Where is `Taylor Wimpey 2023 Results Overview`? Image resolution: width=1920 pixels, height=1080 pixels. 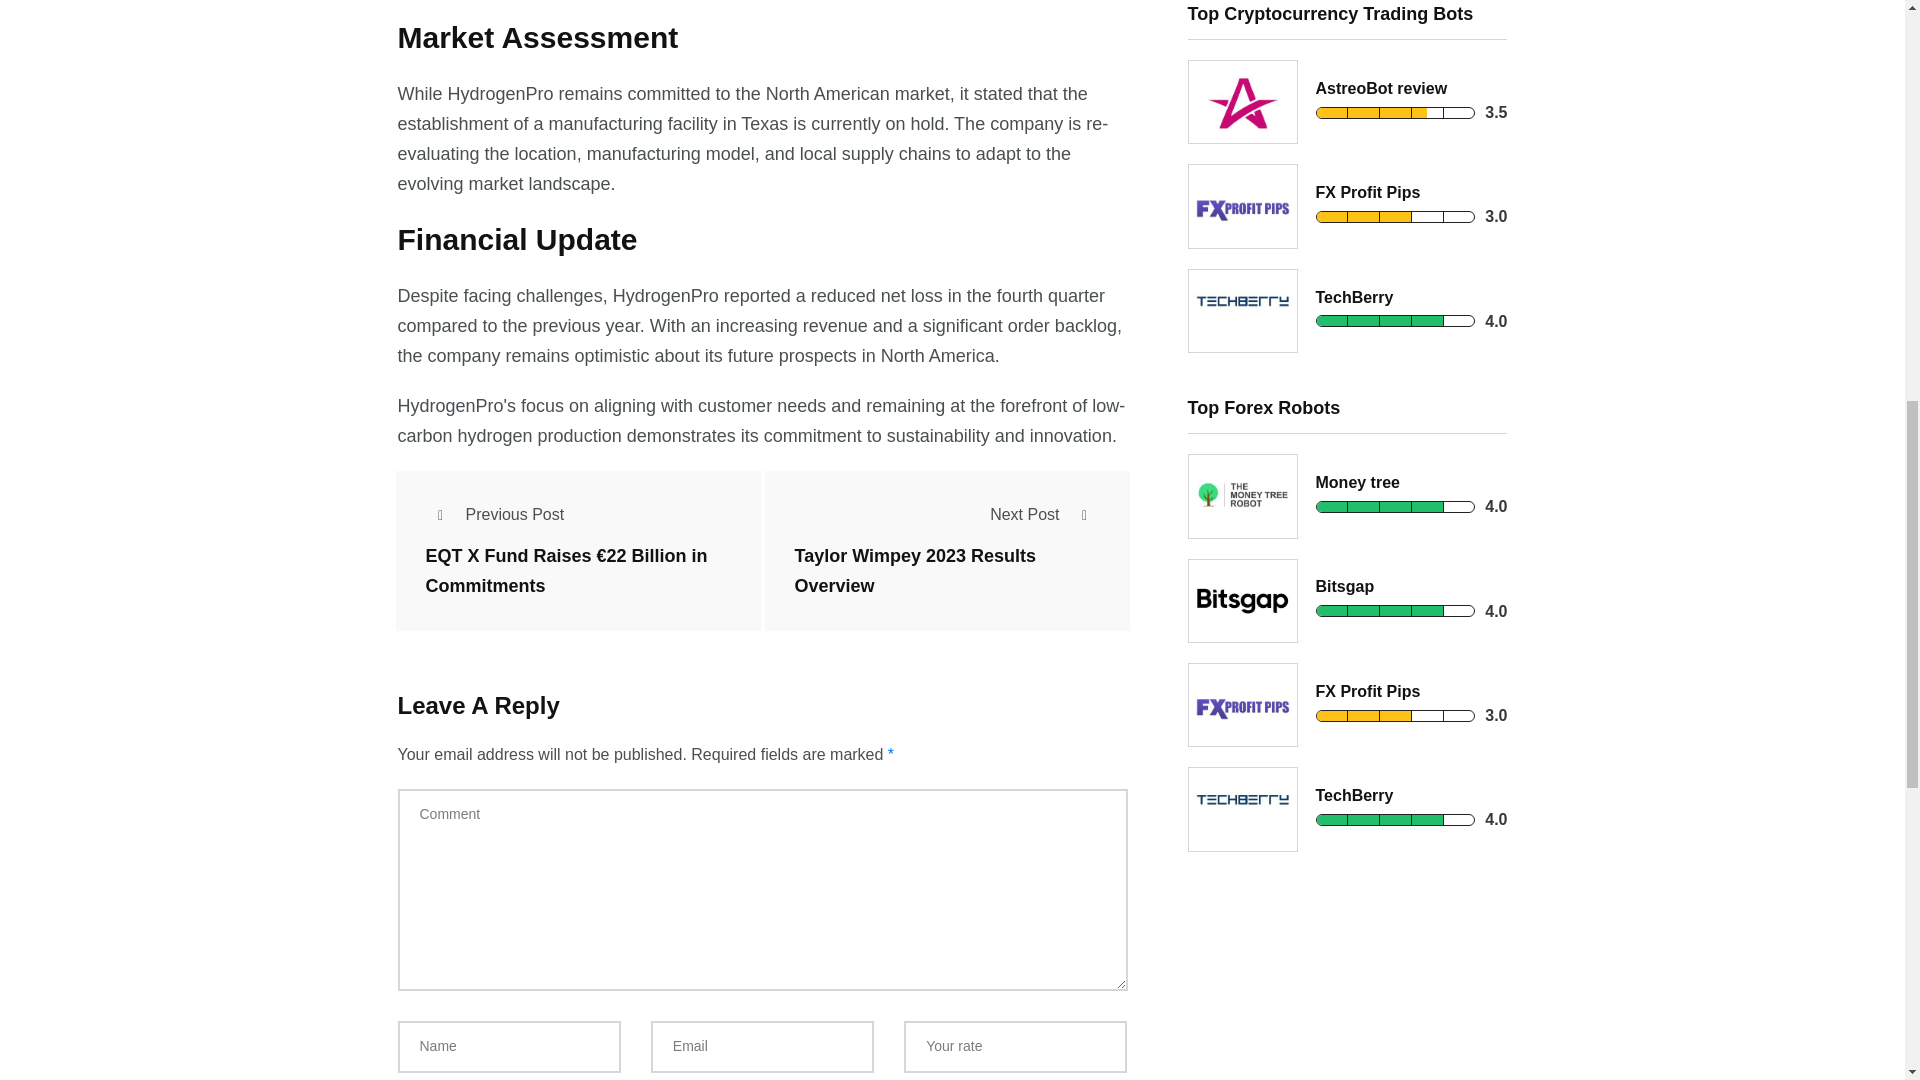
Taylor Wimpey 2023 Results Overview is located at coordinates (915, 572).